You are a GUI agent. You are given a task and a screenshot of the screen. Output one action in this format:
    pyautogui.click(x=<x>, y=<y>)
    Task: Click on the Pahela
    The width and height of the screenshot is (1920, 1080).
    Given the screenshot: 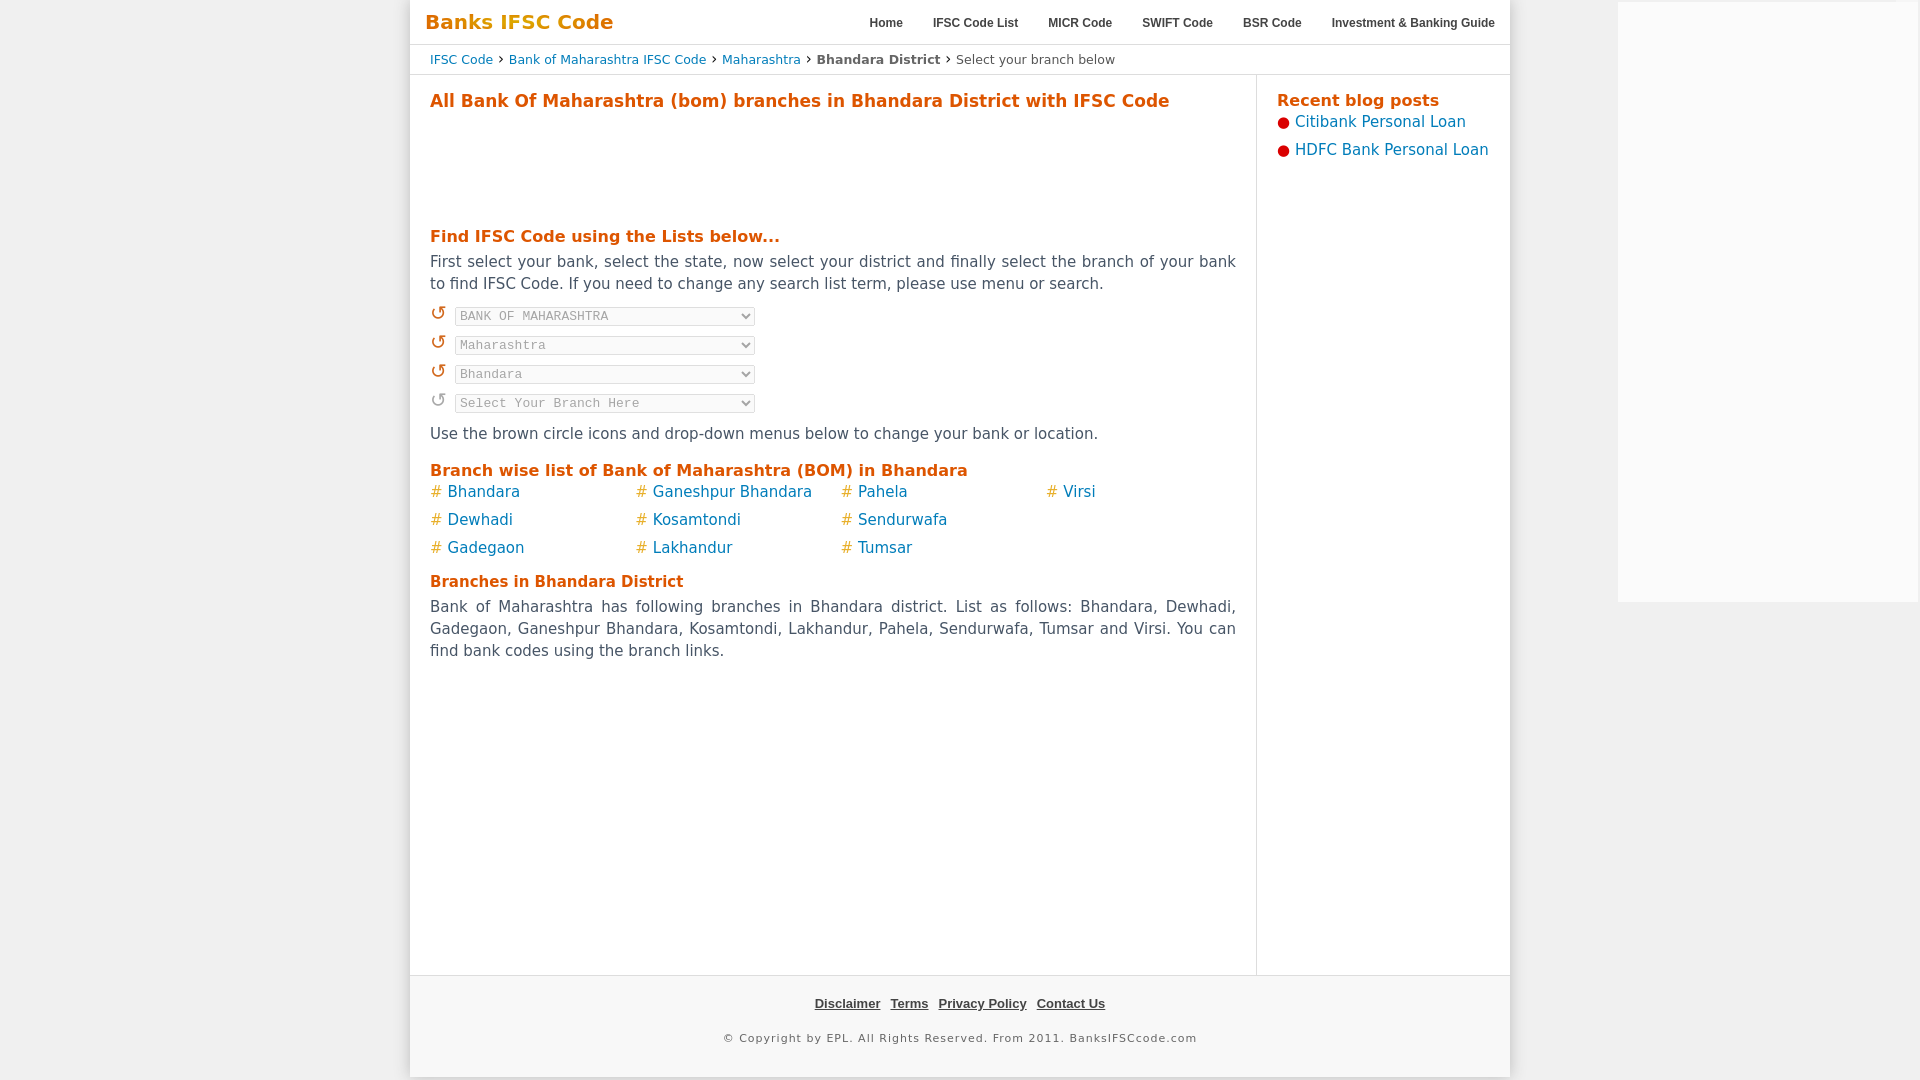 What is the action you would take?
    pyautogui.click(x=883, y=492)
    